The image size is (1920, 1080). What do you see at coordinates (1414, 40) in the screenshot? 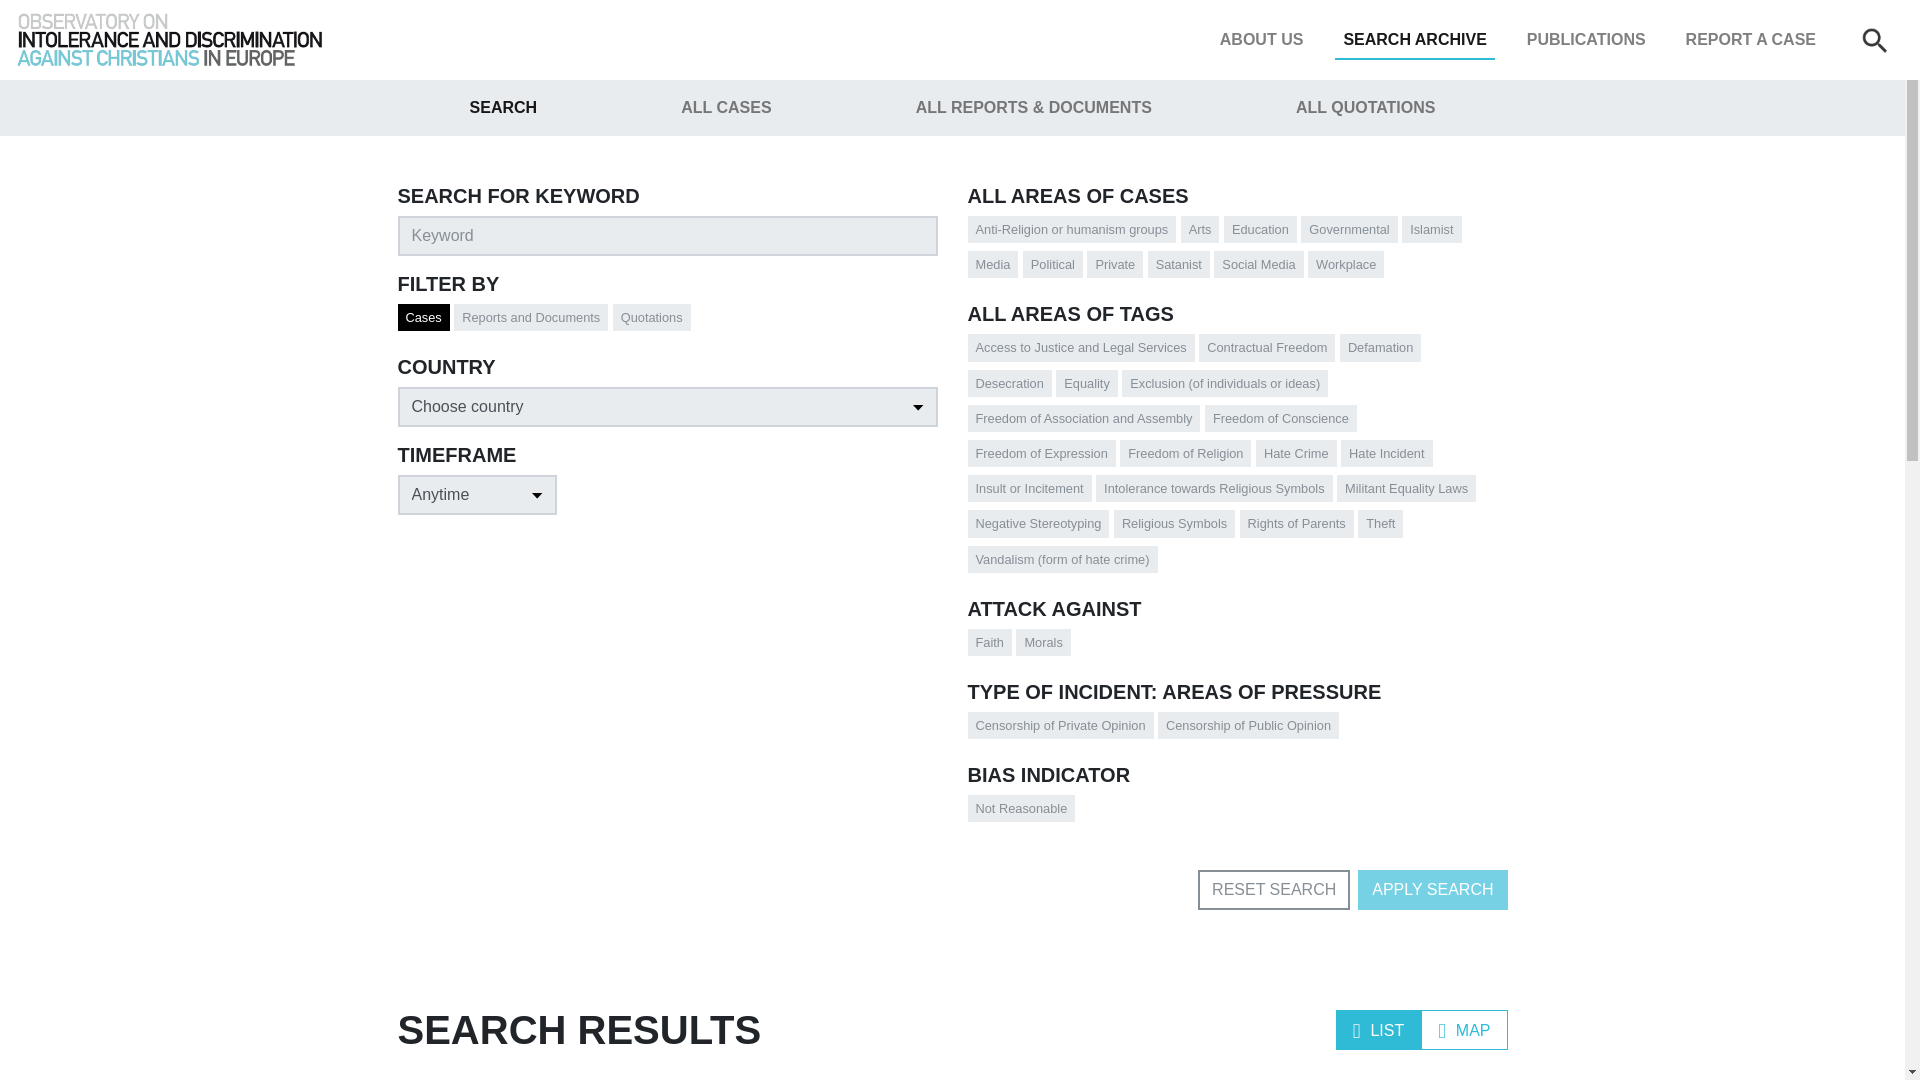
I see `Search archive` at bounding box center [1414, 40].